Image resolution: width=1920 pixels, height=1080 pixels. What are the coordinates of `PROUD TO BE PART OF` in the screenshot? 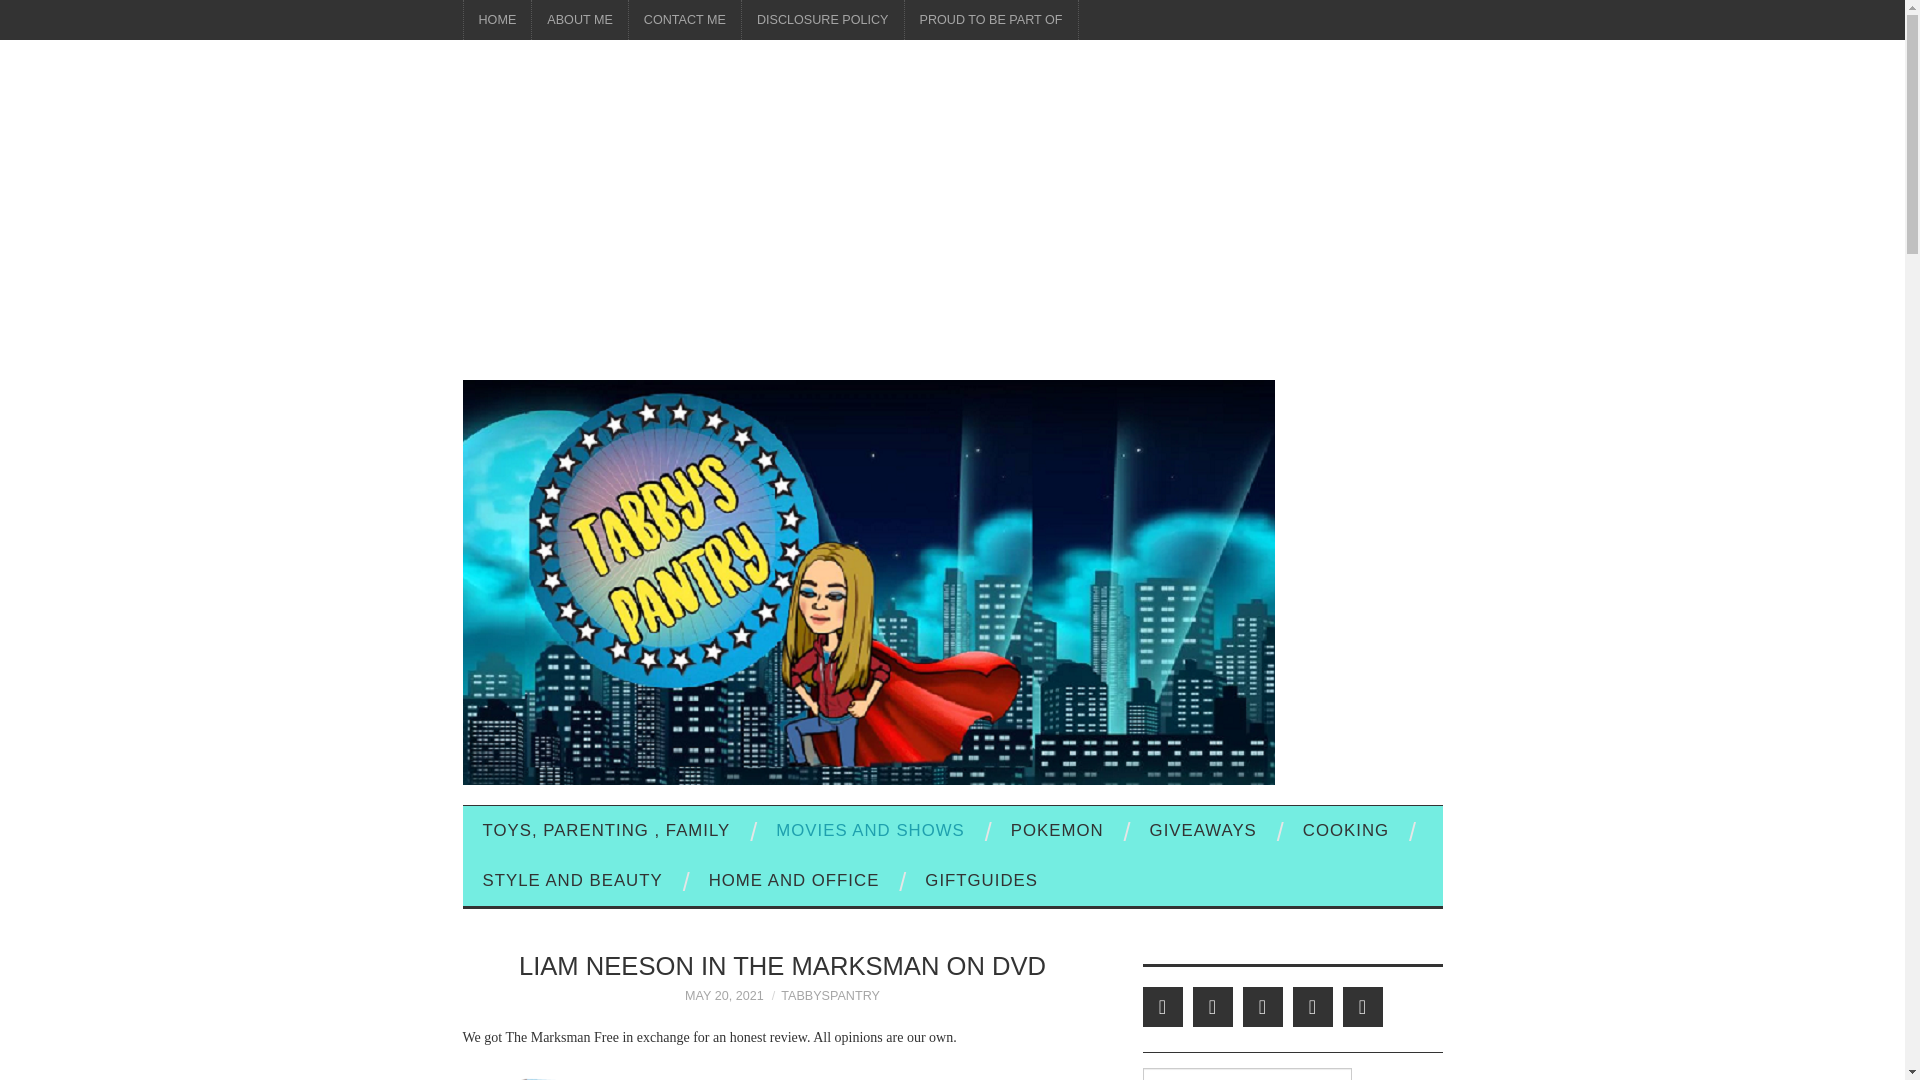 It's located at (990, 20).